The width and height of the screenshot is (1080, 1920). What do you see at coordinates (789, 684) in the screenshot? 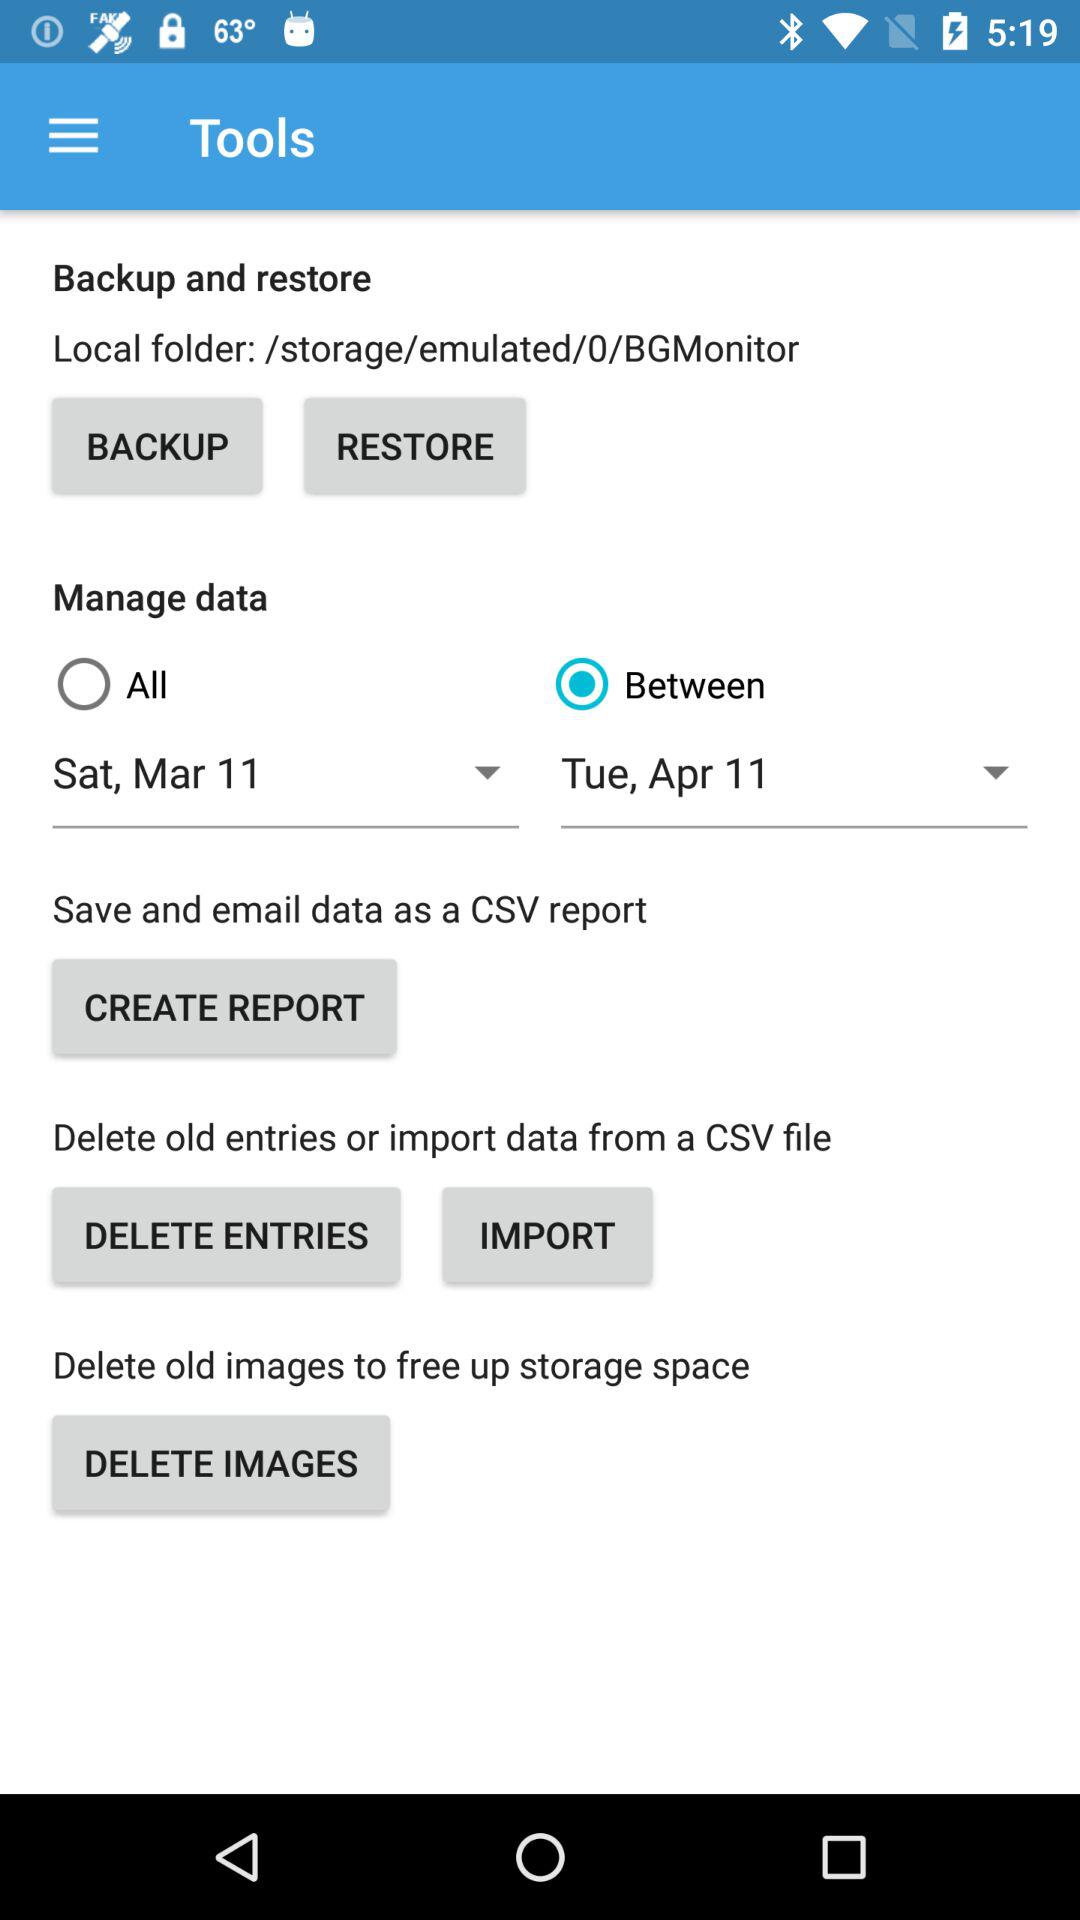
I see `select the item below restore item` at bounding box center [789, 684].